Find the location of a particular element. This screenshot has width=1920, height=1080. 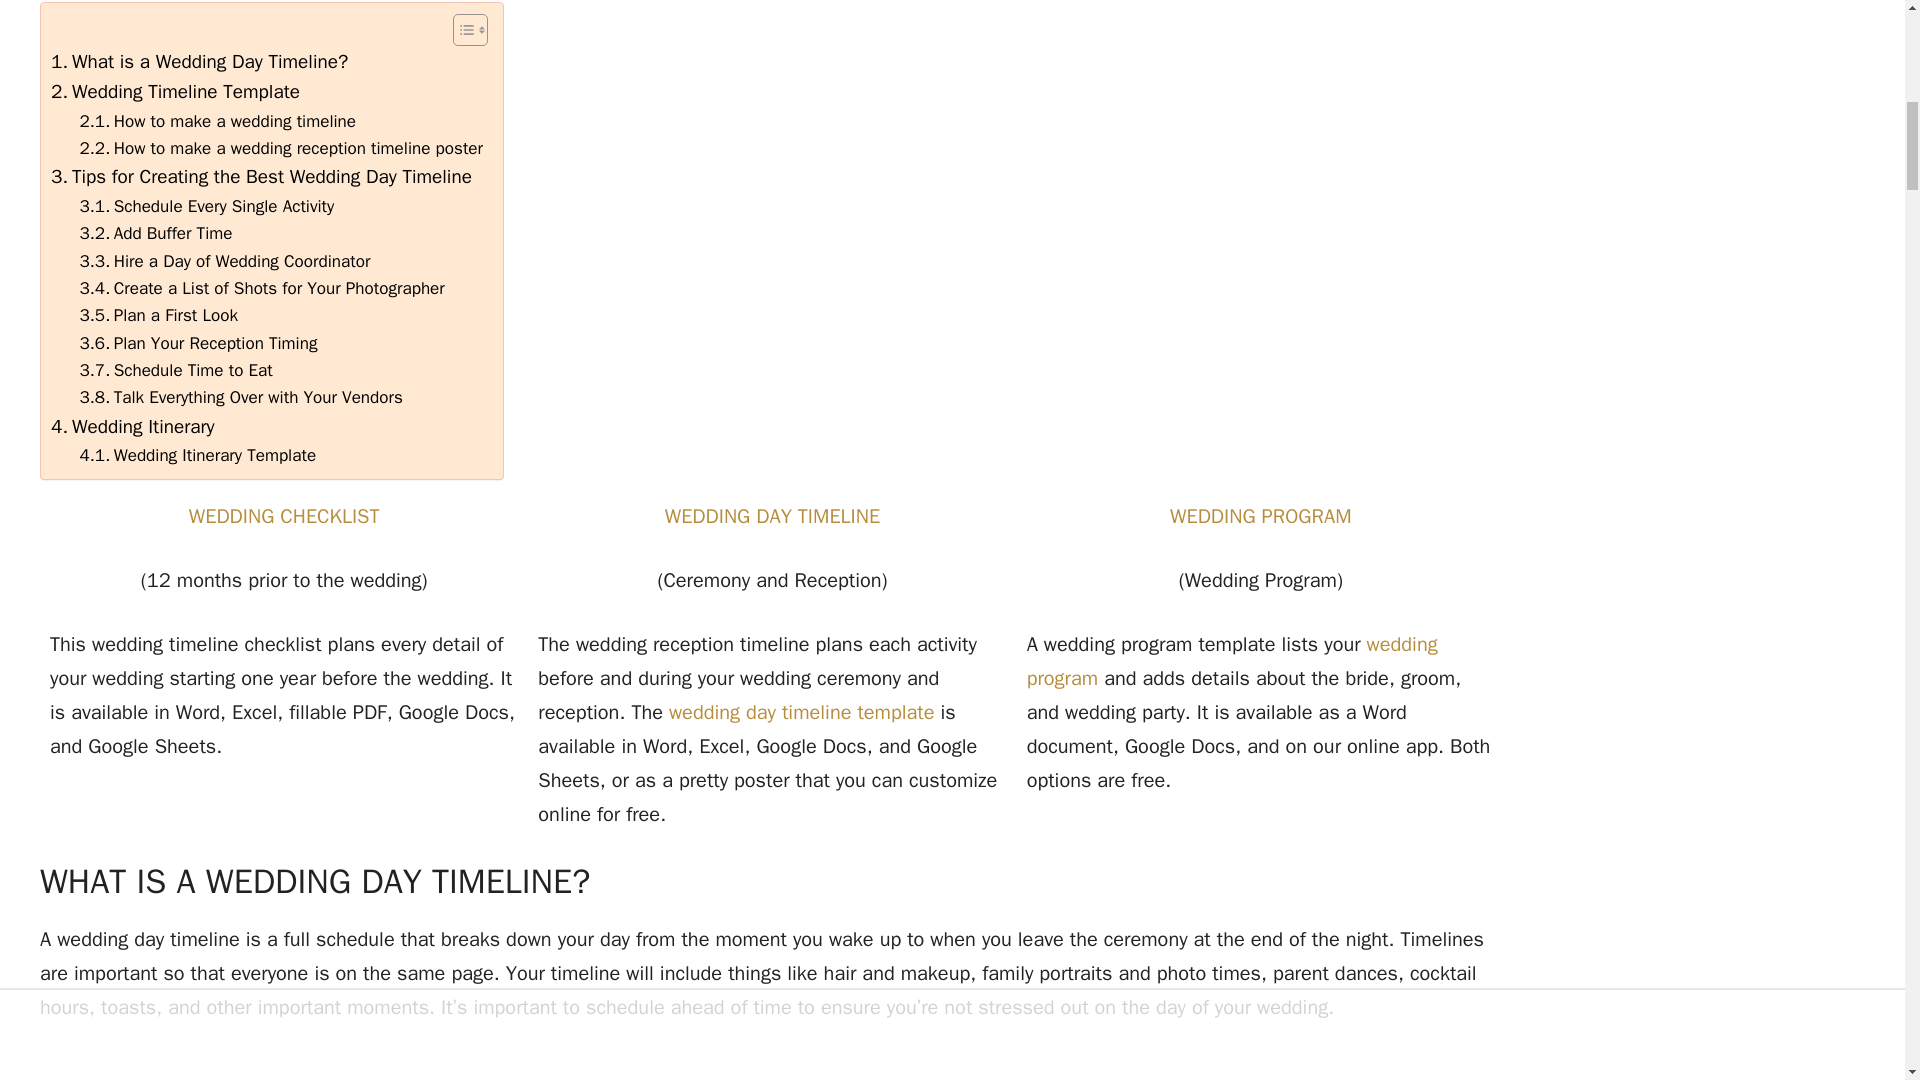

Wedding Itinerary Template is located at coordinates (198, 454).